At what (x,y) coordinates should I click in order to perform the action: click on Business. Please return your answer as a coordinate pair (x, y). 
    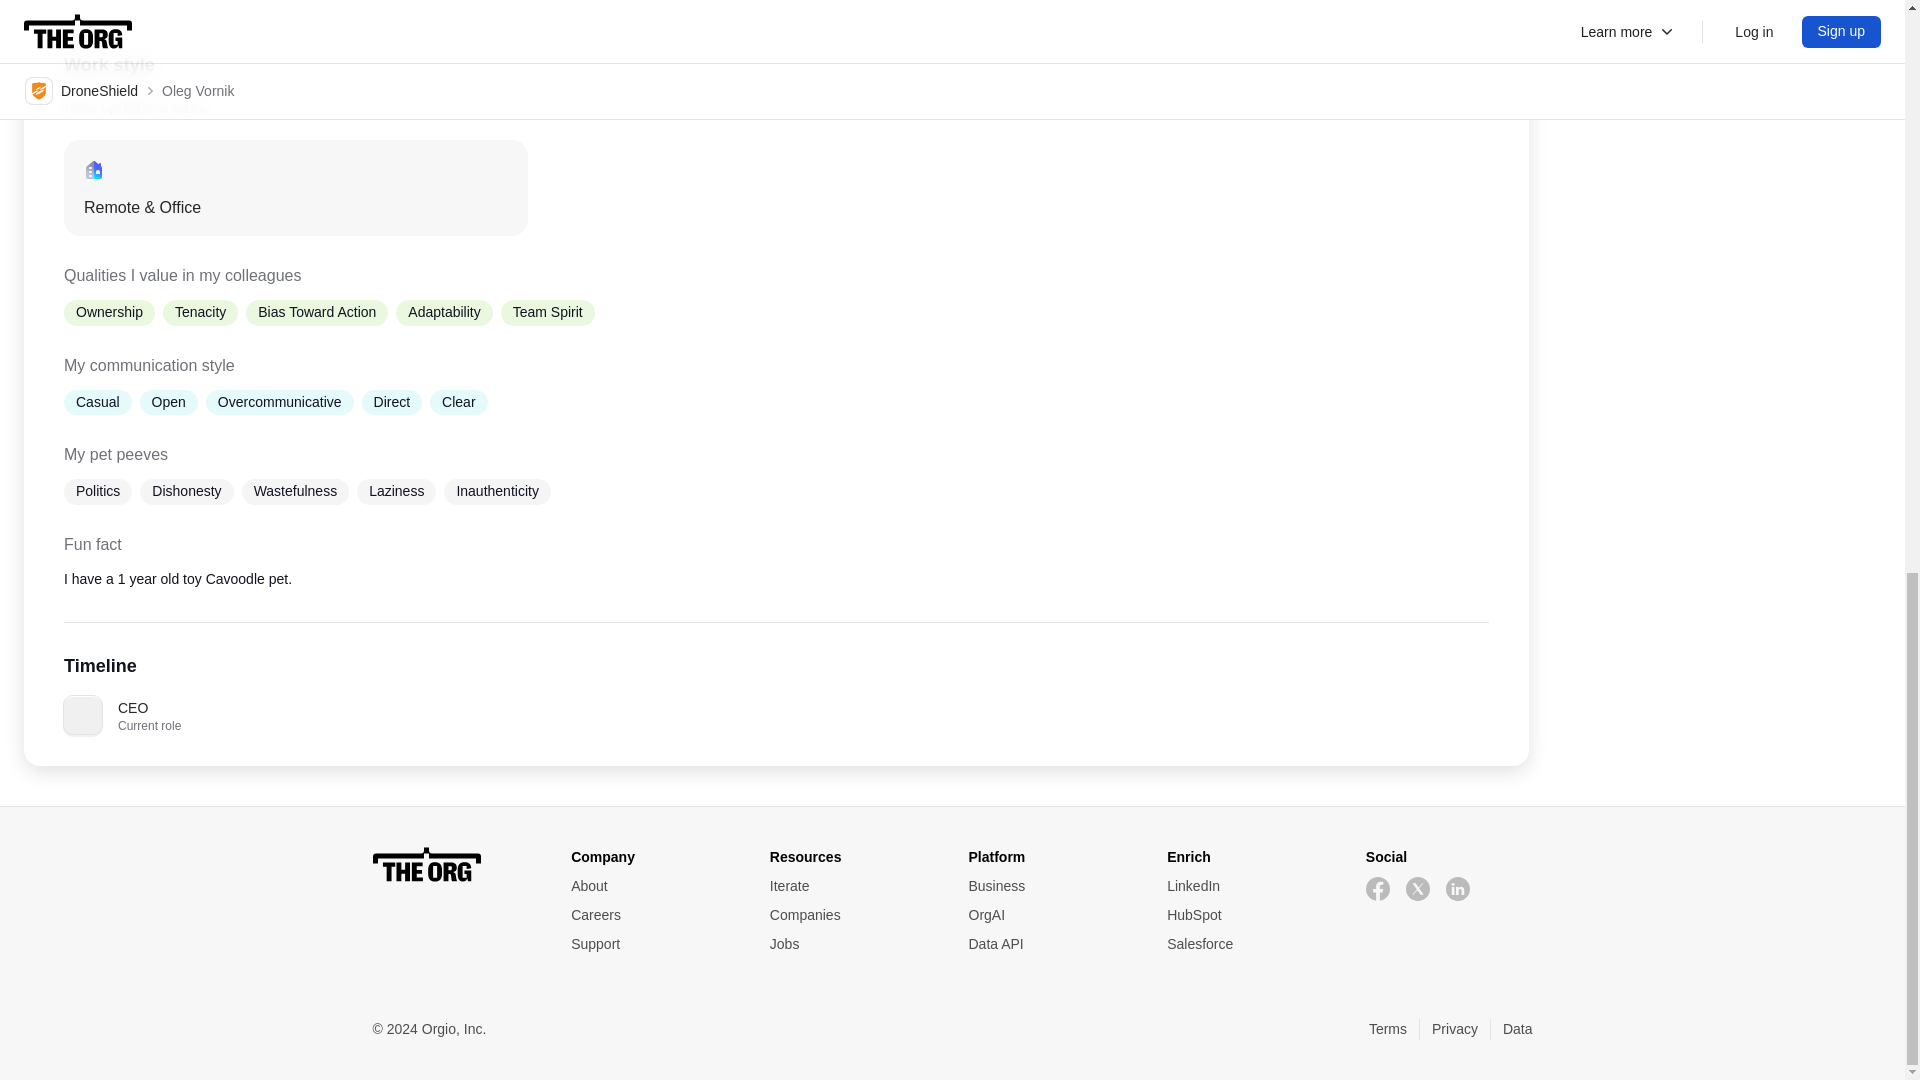
    Looking at the image, I should click on (1050, 886).